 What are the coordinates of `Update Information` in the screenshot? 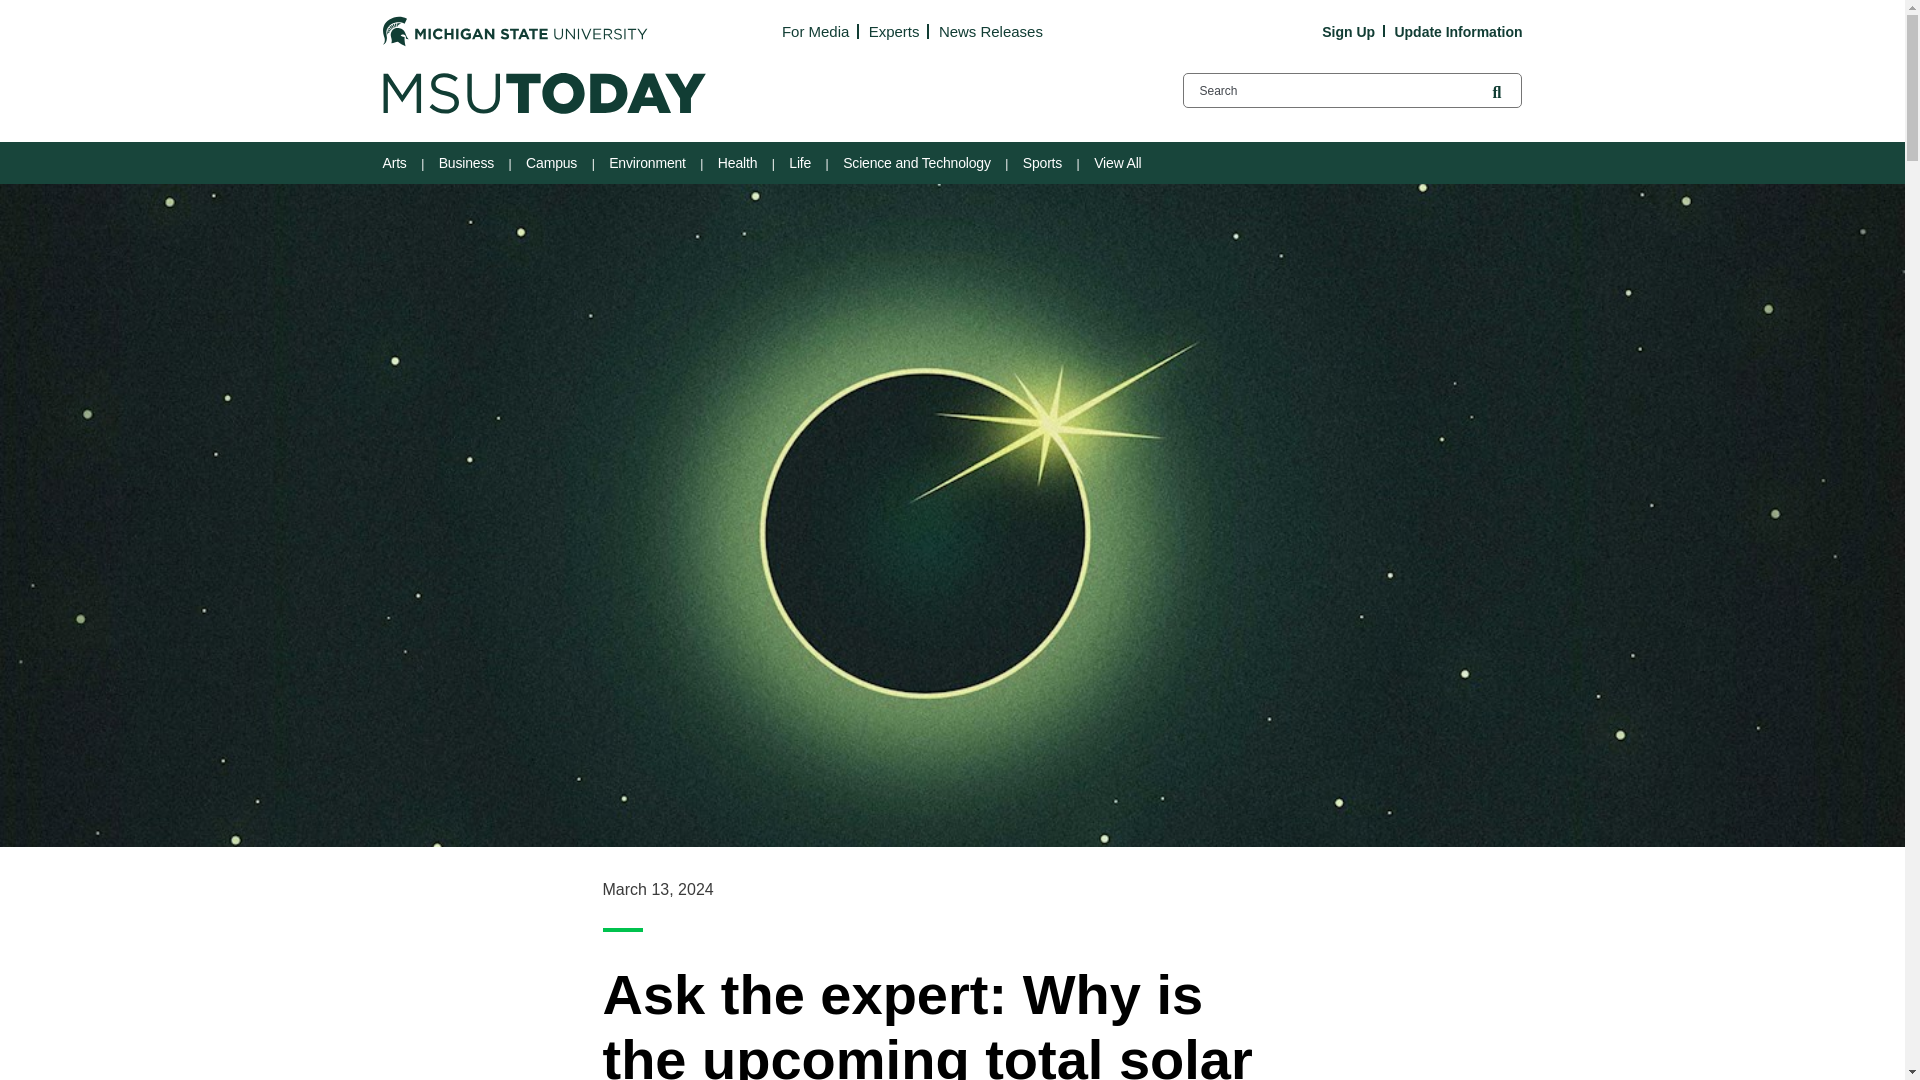 It's located at (1458, 31).